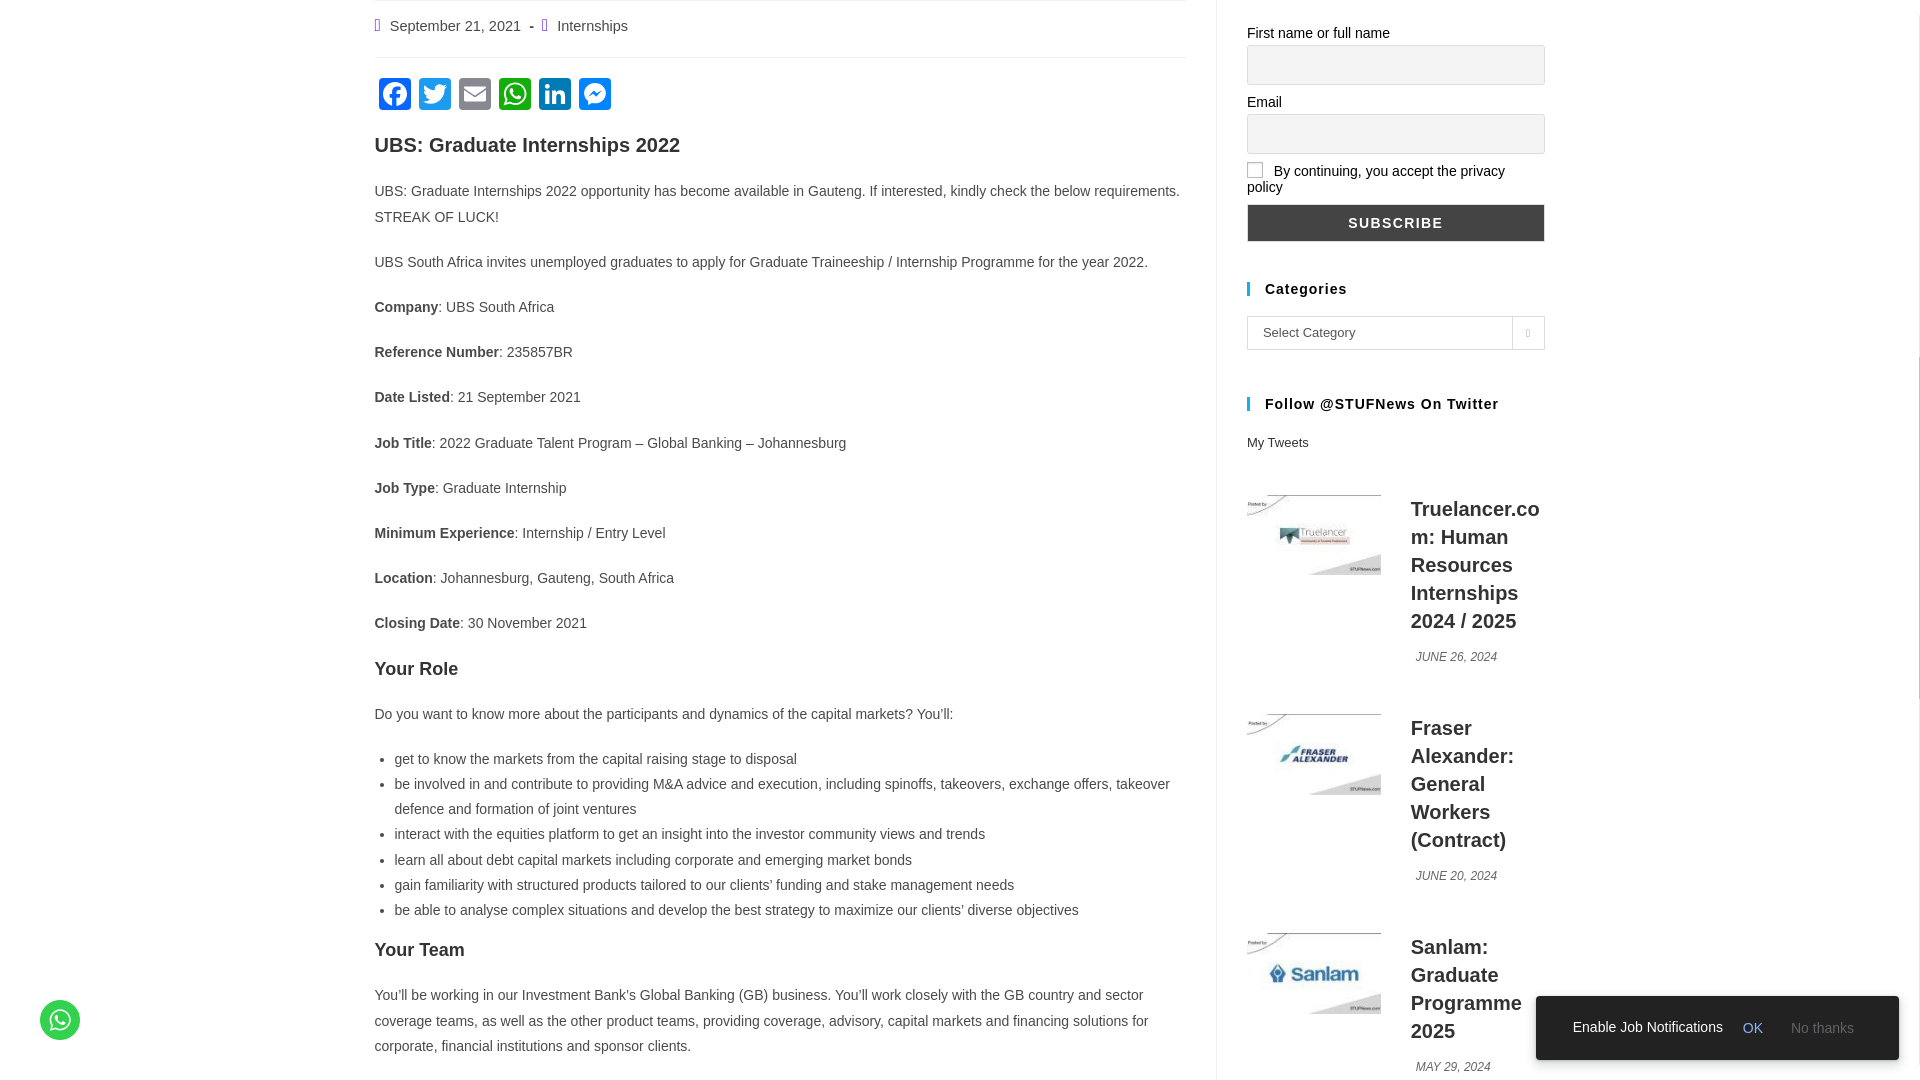 The width and height of the screenshot is (1920, 1080). I want to click on Twitter, so click(434, 96).